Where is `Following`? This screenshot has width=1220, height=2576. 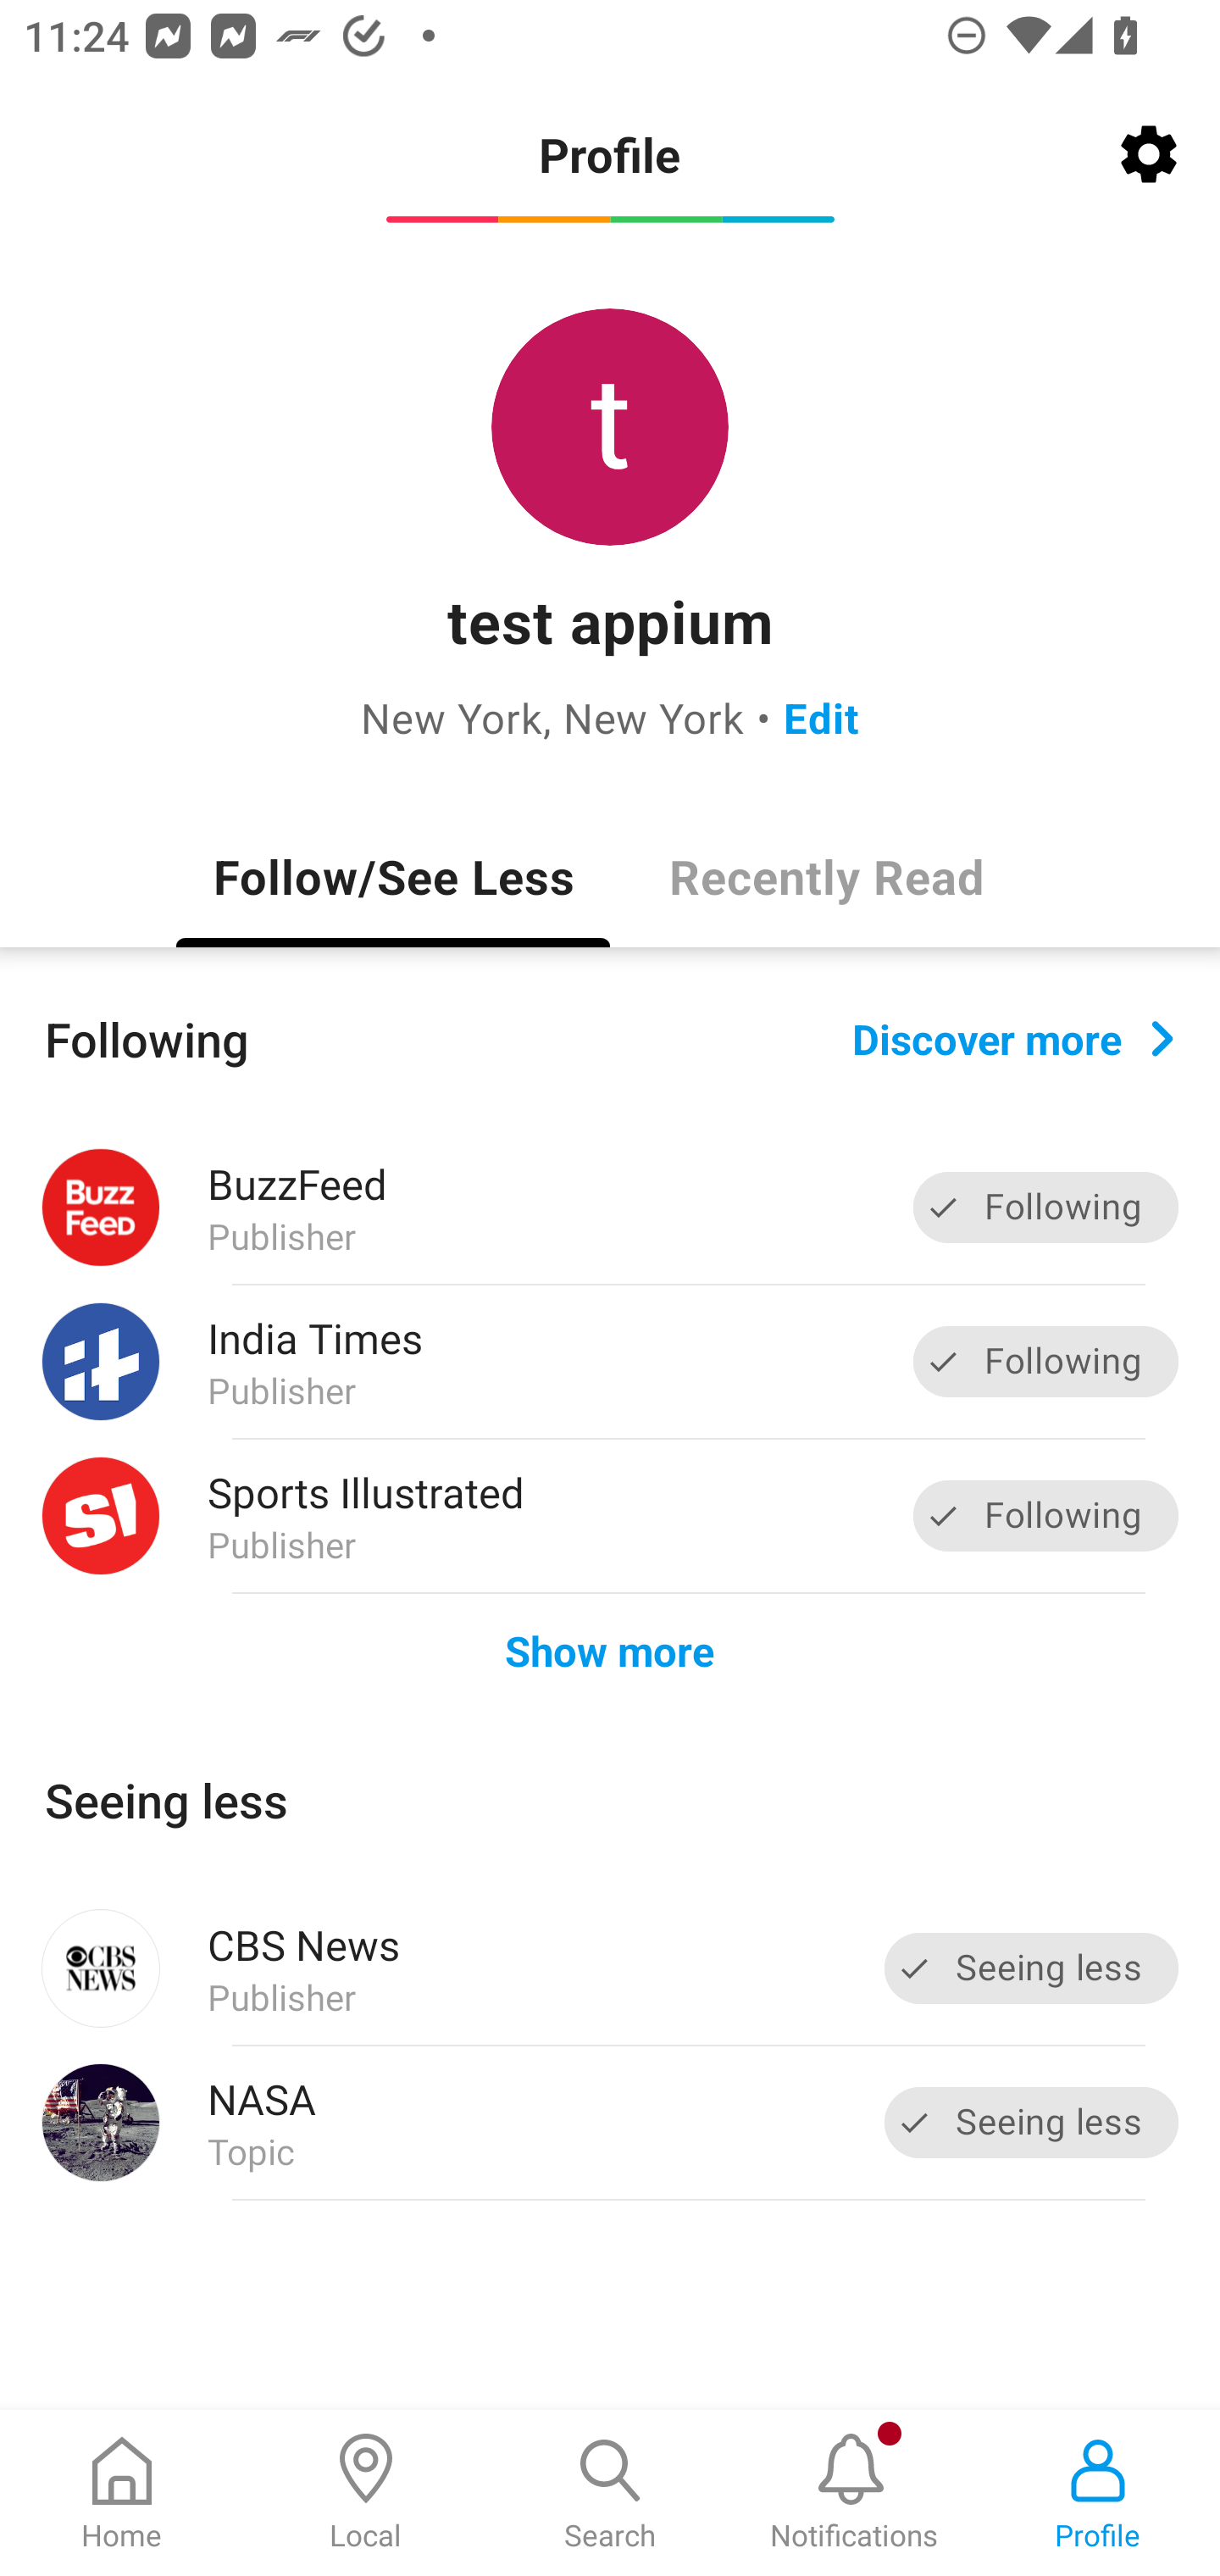
Following is located at coordinates (1045, 1515).